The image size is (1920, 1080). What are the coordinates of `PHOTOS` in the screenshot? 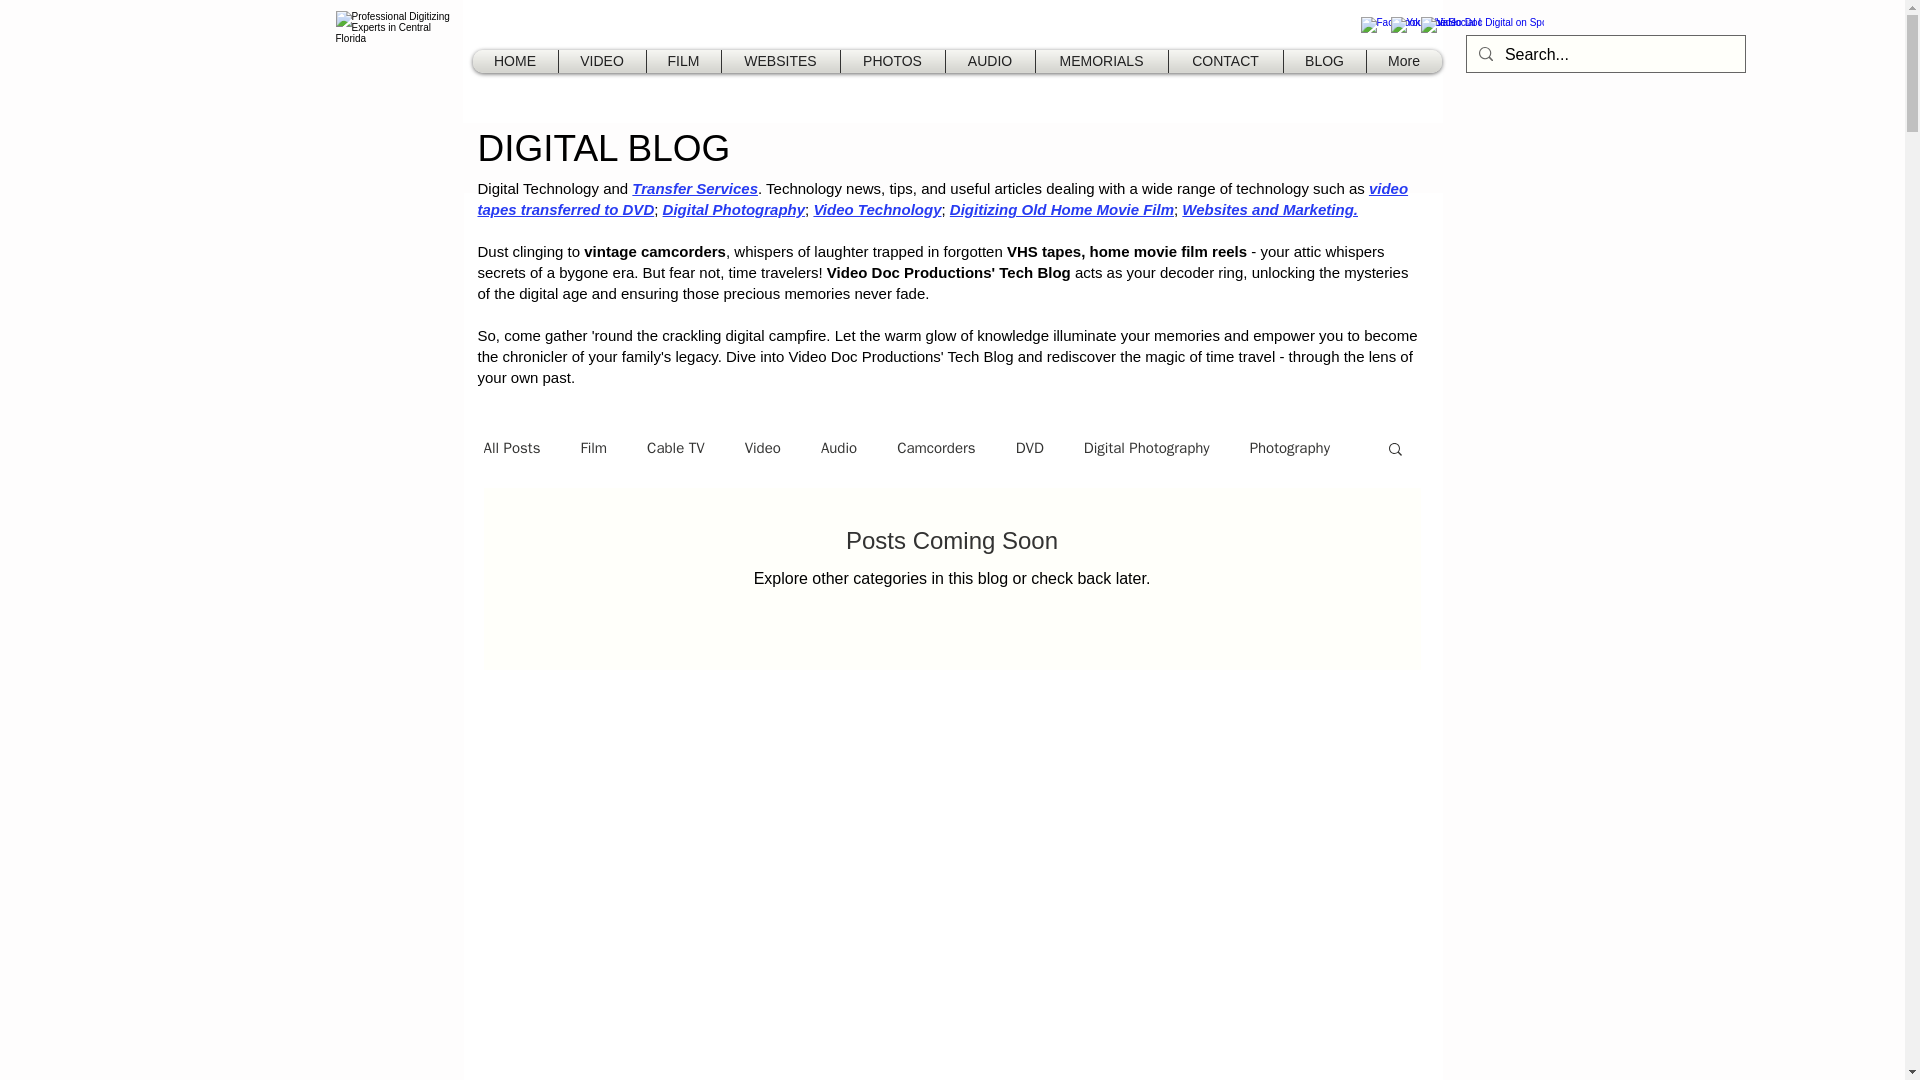 It's located at (893, 61).